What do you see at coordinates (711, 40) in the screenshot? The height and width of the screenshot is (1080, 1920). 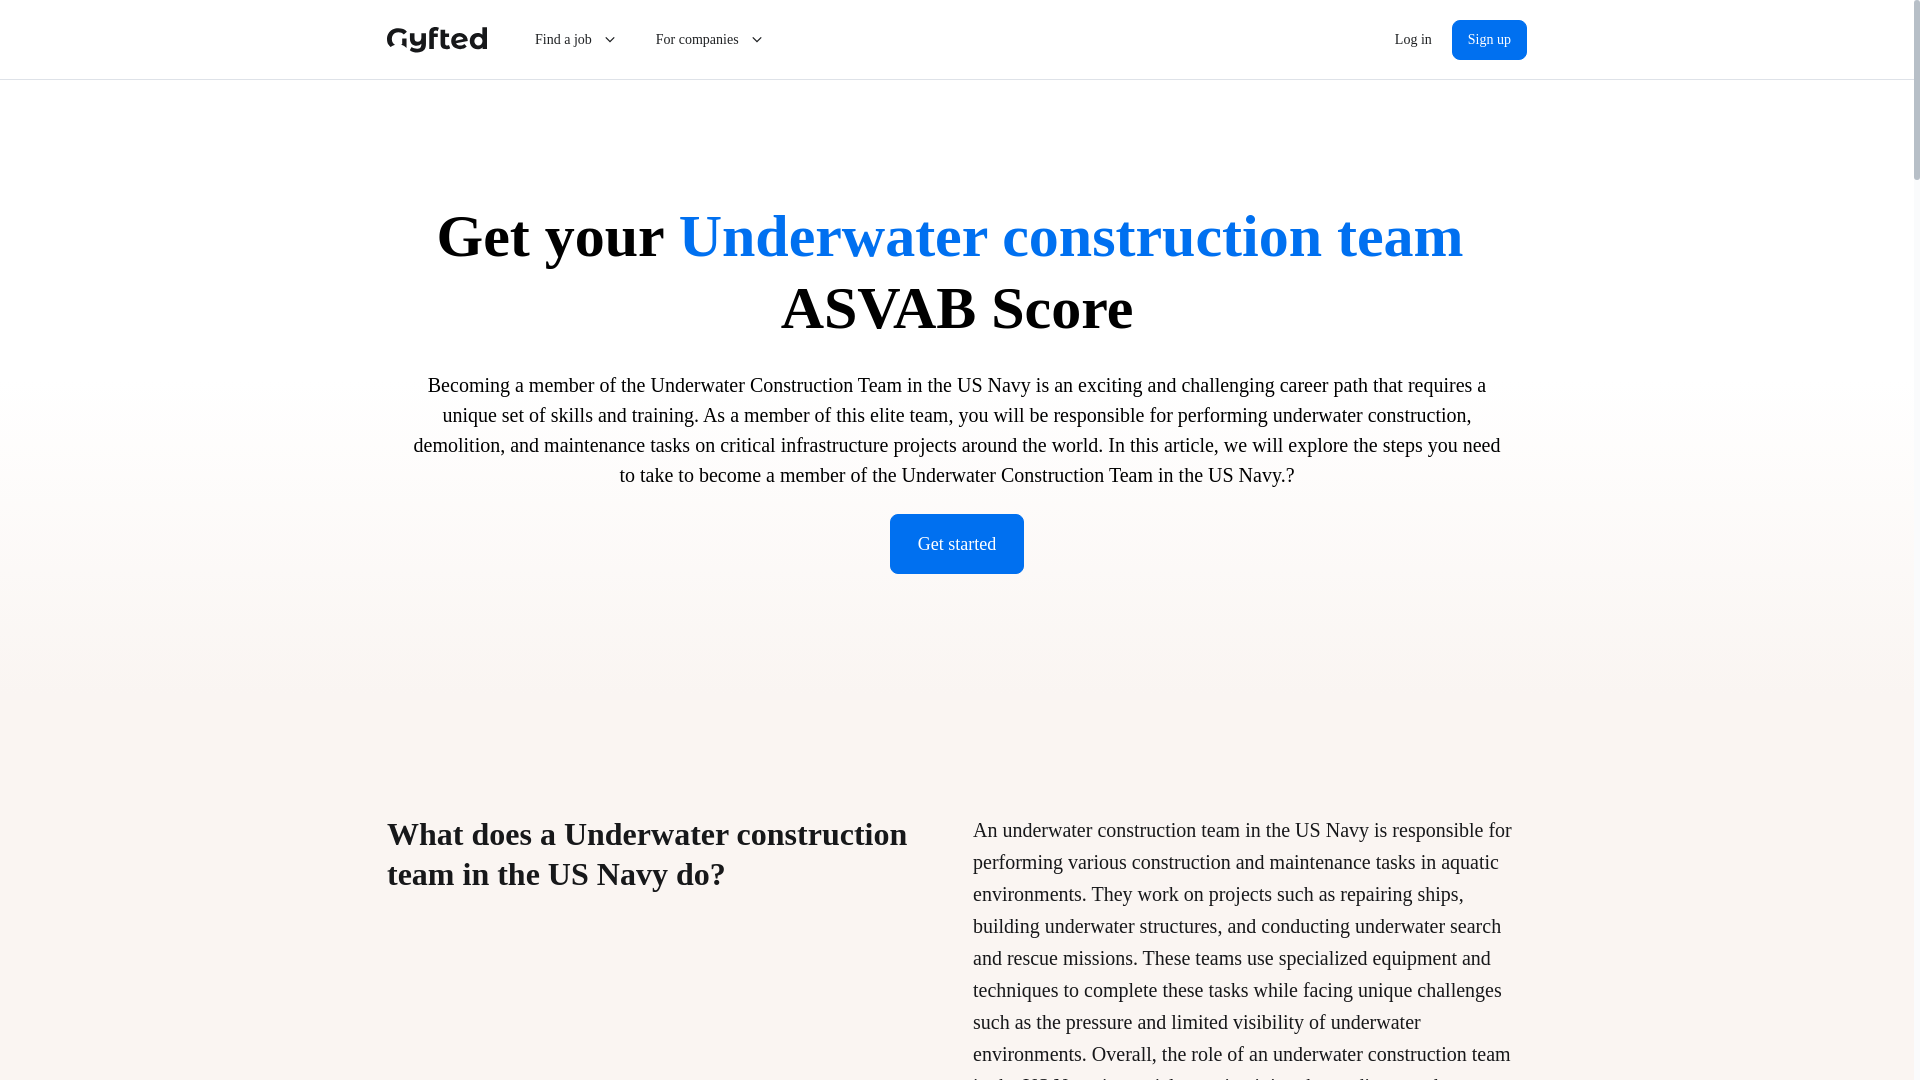 I see `For companies` at bounding box center [711, 40].